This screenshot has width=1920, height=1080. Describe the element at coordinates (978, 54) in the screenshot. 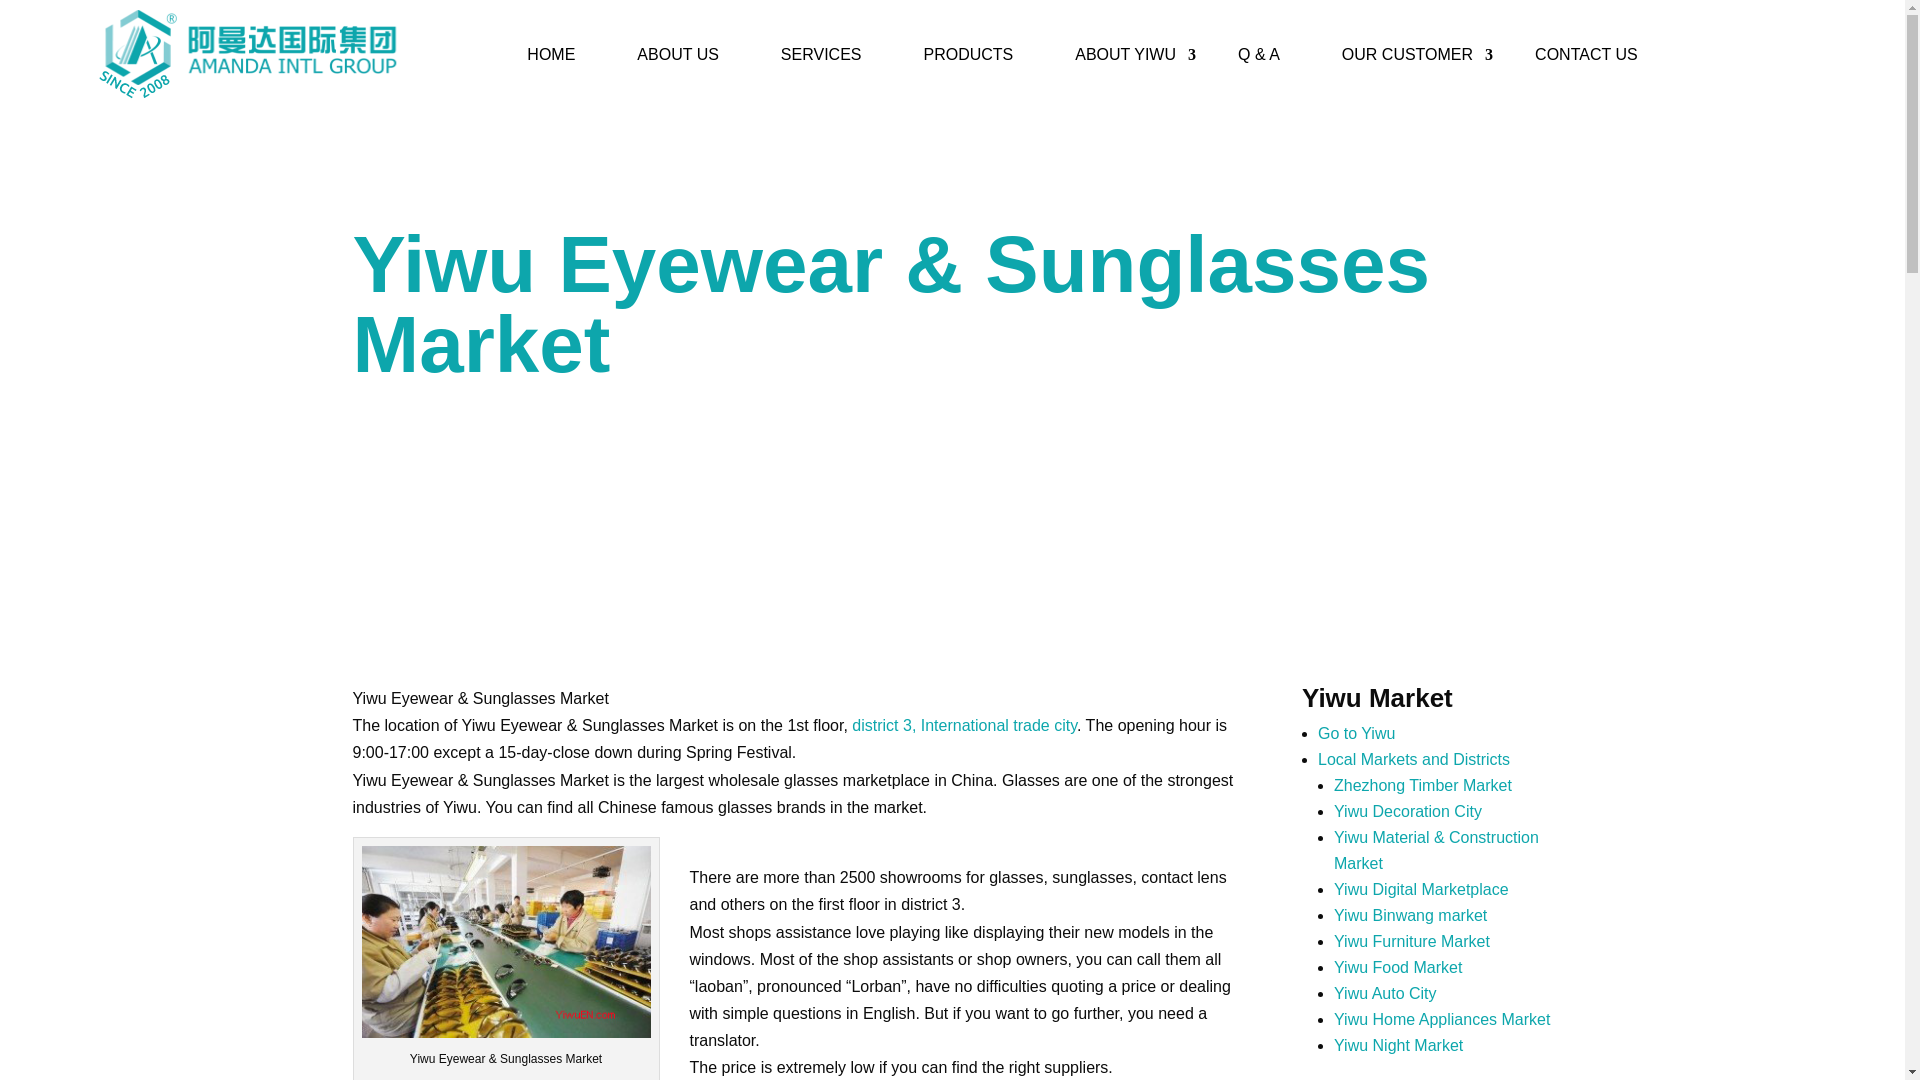

I see `PRODUCTS` at that location.